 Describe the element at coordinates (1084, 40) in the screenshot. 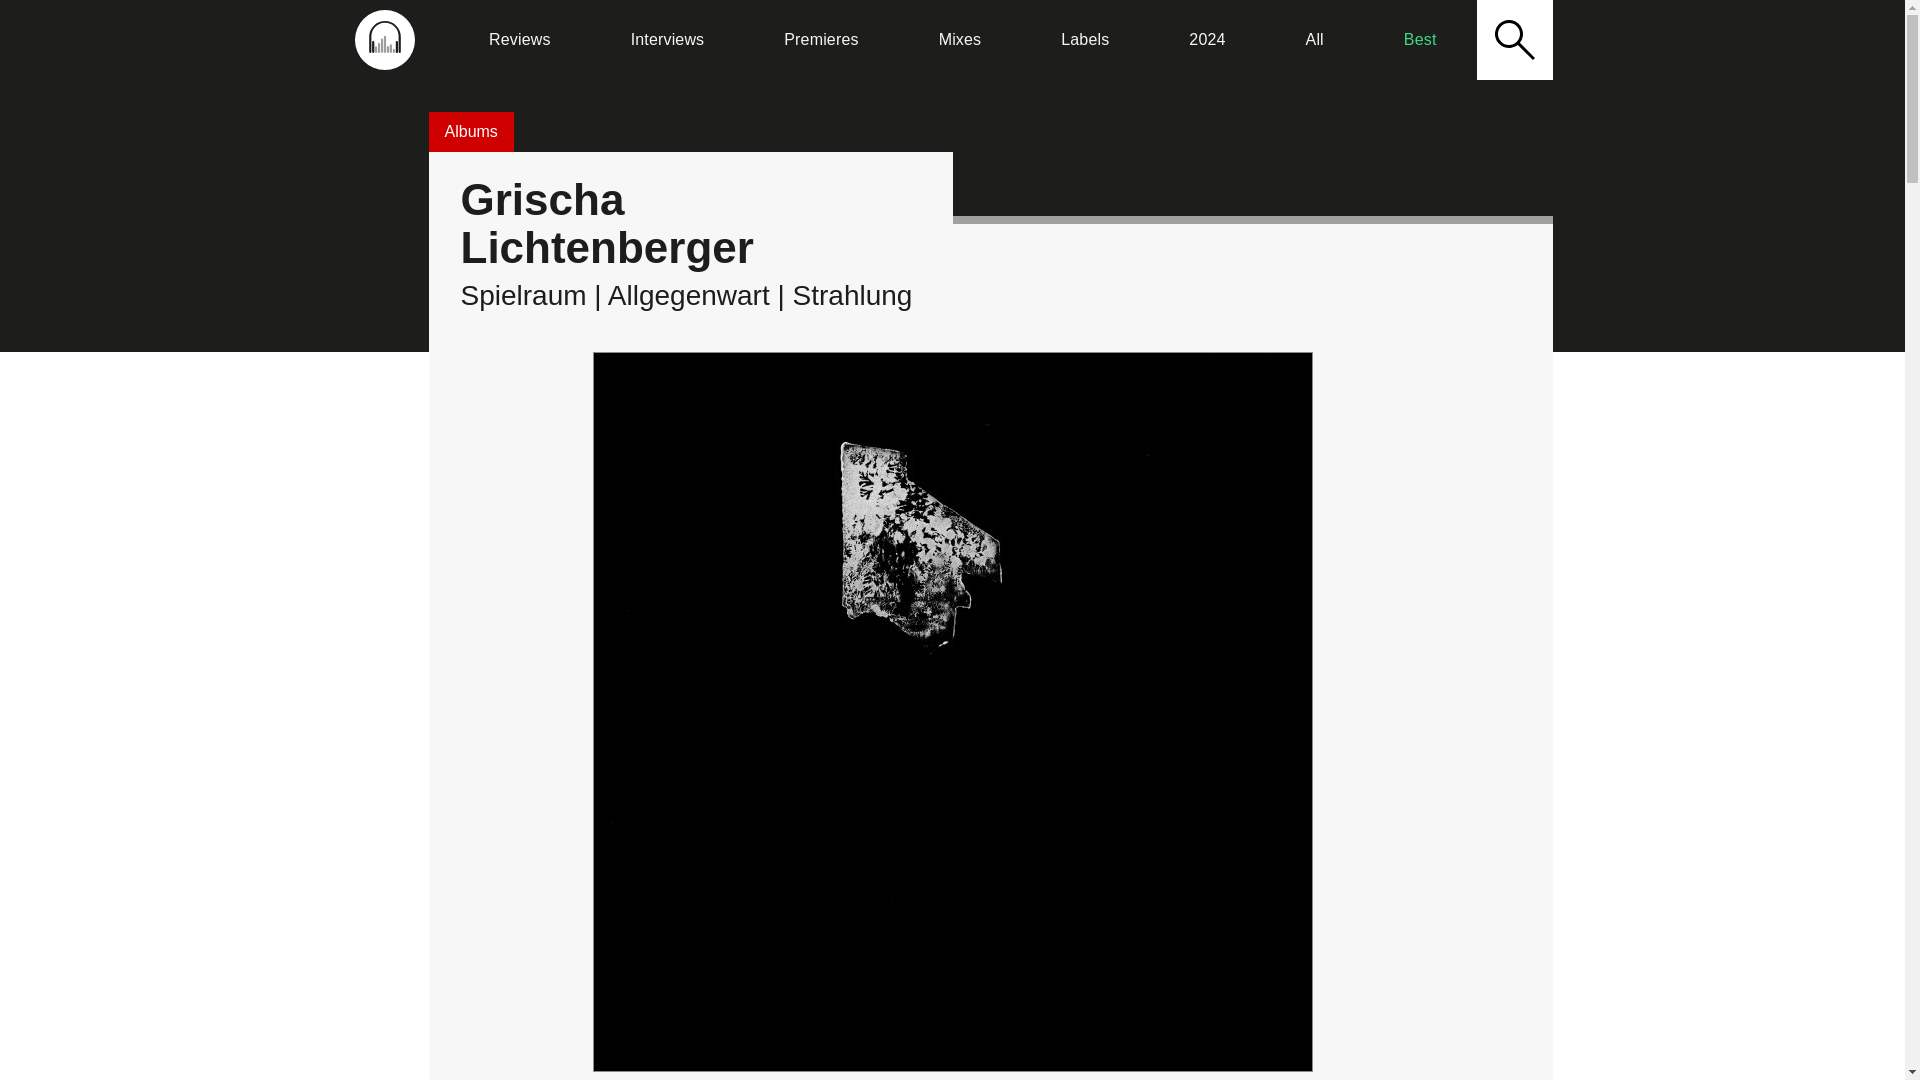

I see `Labels` at that location.